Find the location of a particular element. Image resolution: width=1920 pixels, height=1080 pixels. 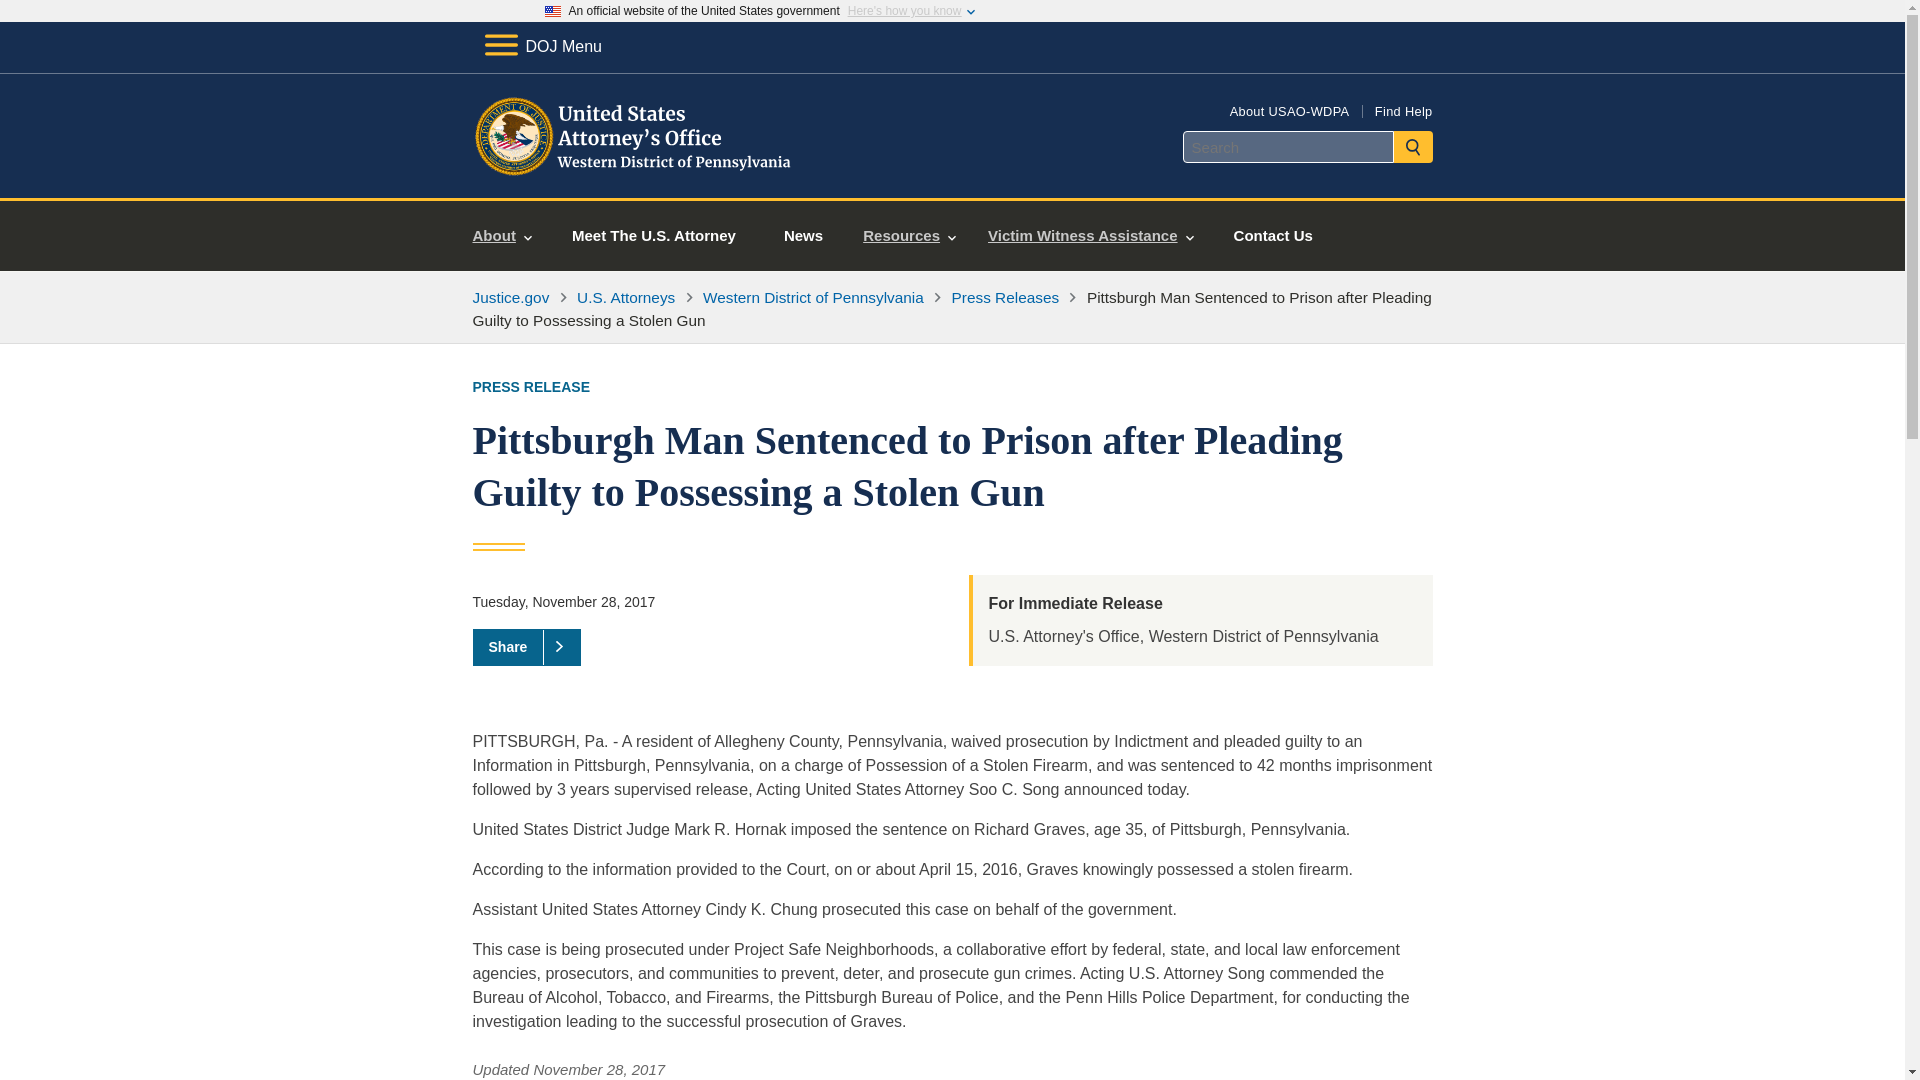

Contact Us is located at coordinates (1272, 236).